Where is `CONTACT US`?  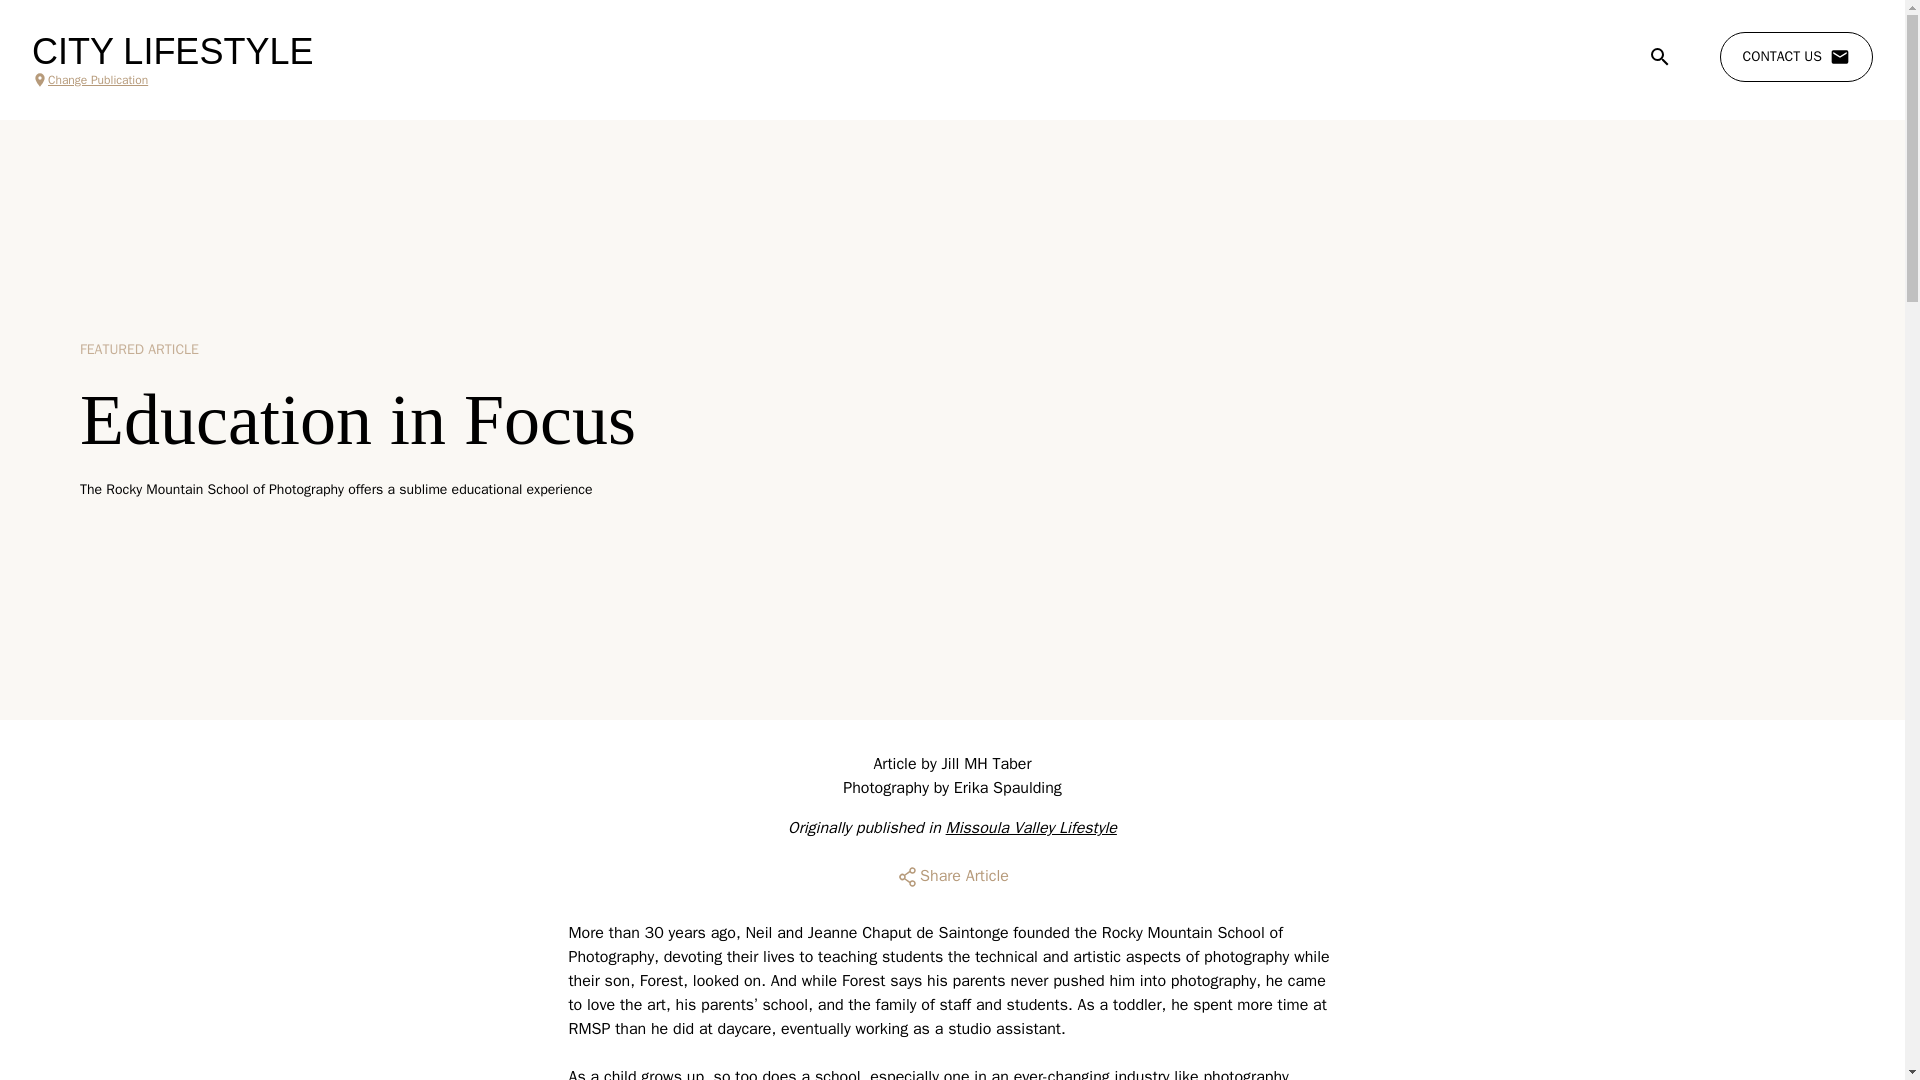
CONTACT US is located at coordinates (1796, 57).